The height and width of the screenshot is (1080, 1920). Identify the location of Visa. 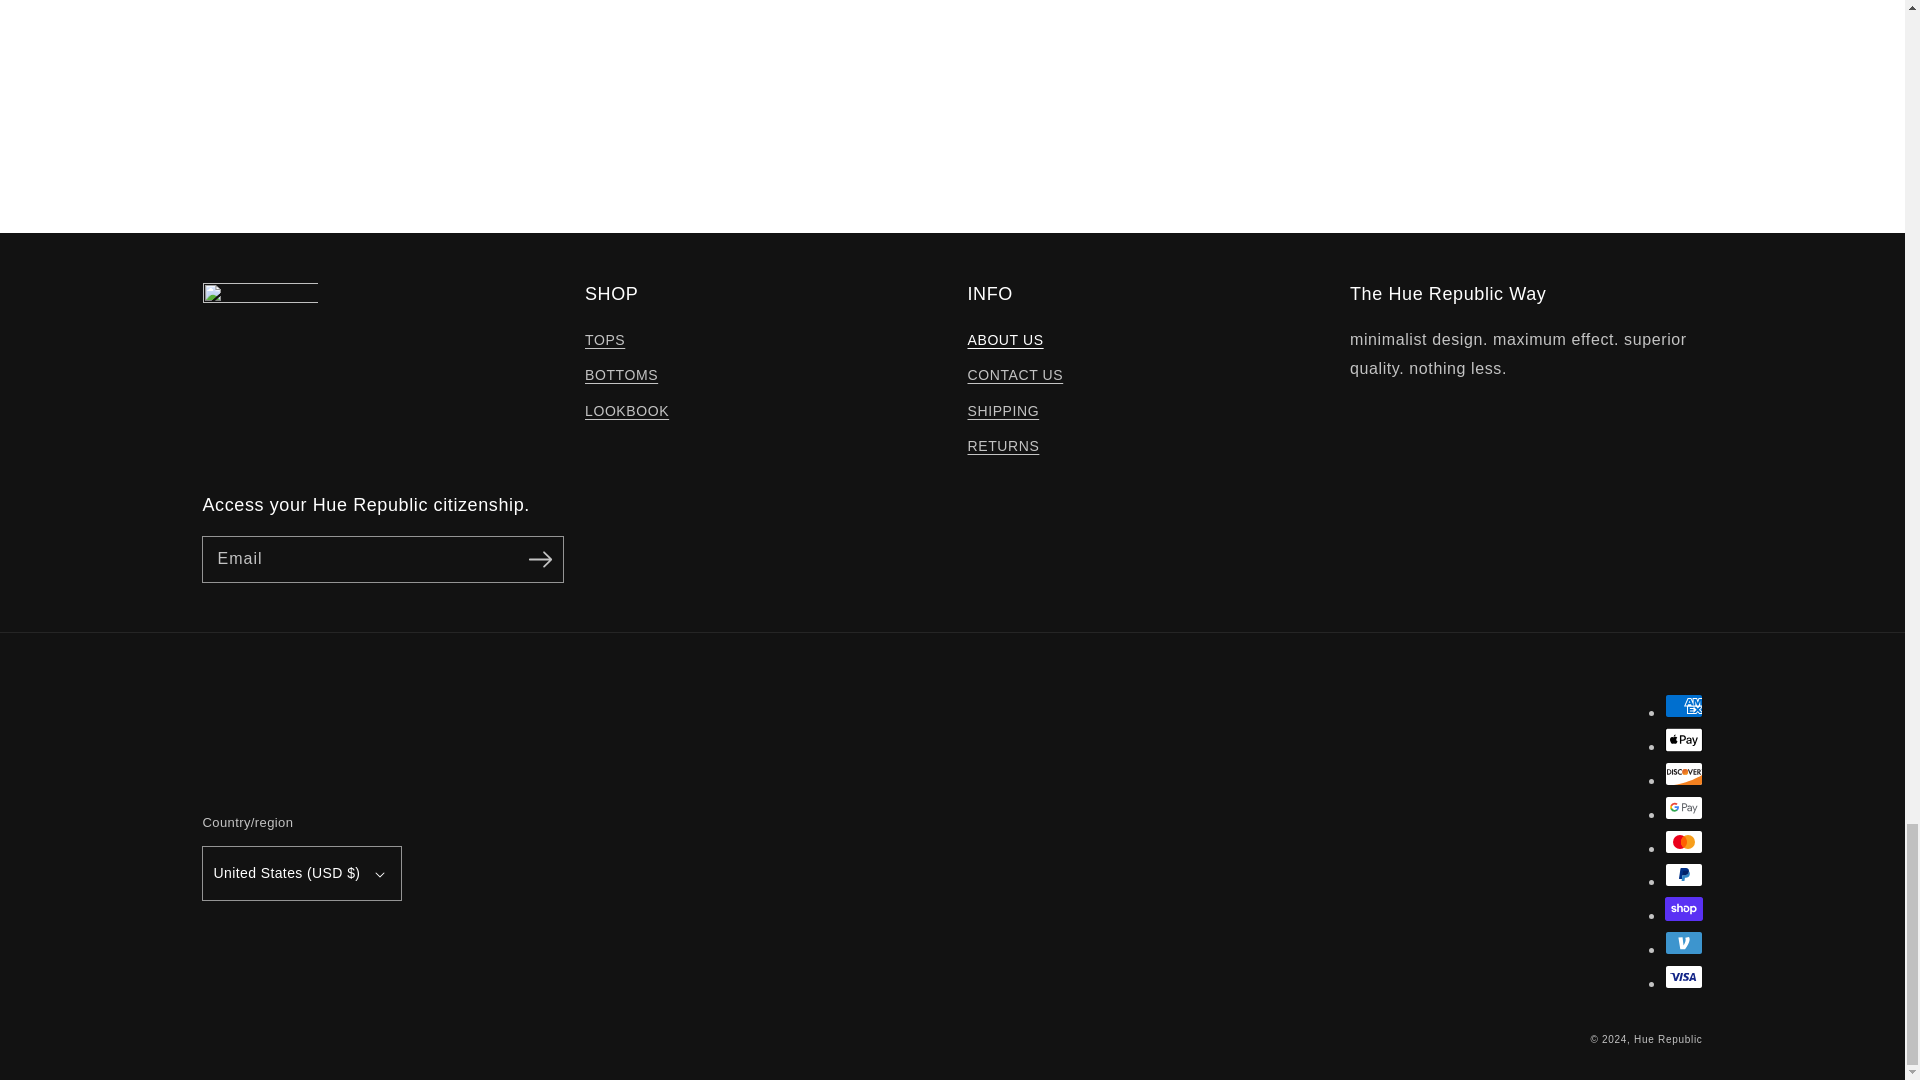
(1682, 977).